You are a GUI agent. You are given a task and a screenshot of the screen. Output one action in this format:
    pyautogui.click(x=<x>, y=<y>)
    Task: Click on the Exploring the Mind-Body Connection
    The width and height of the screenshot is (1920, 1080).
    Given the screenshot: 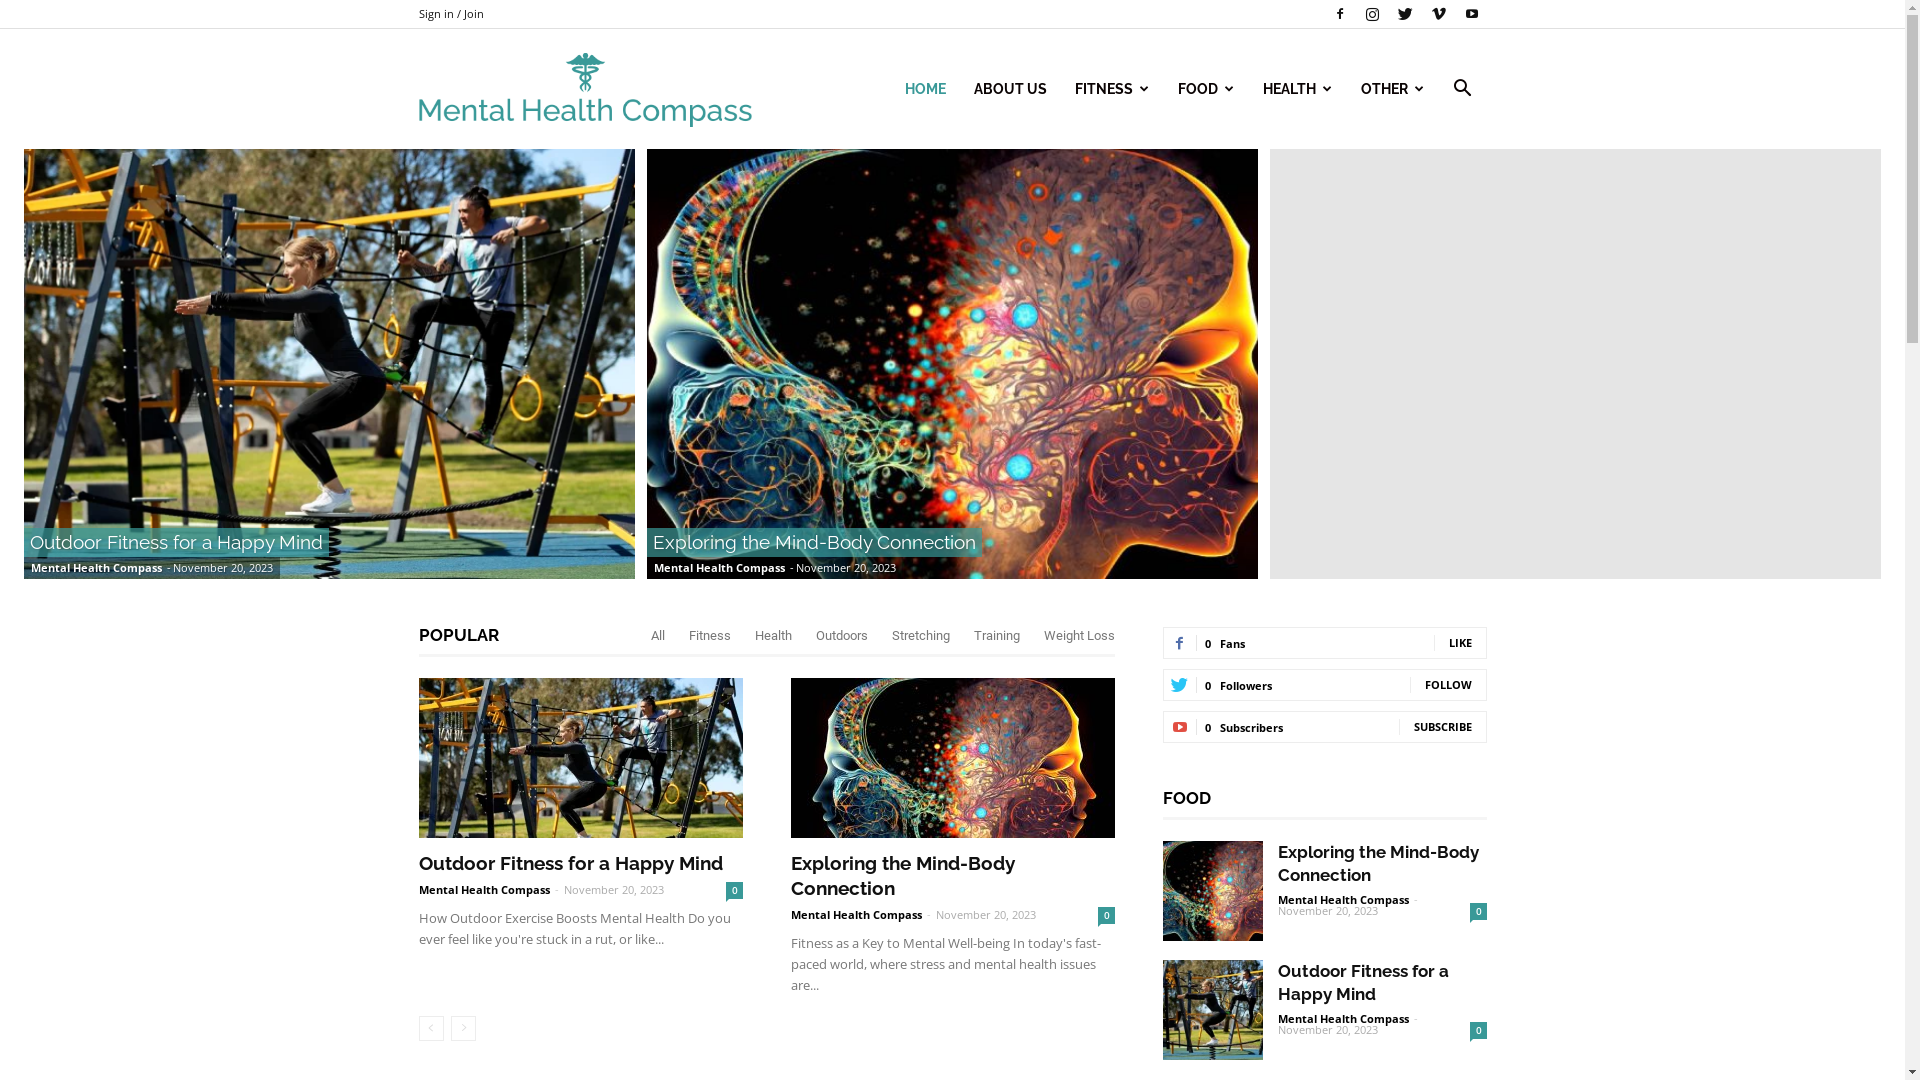 What is the action you would take?
    pyautogui.click(x=1212, y=891)
    